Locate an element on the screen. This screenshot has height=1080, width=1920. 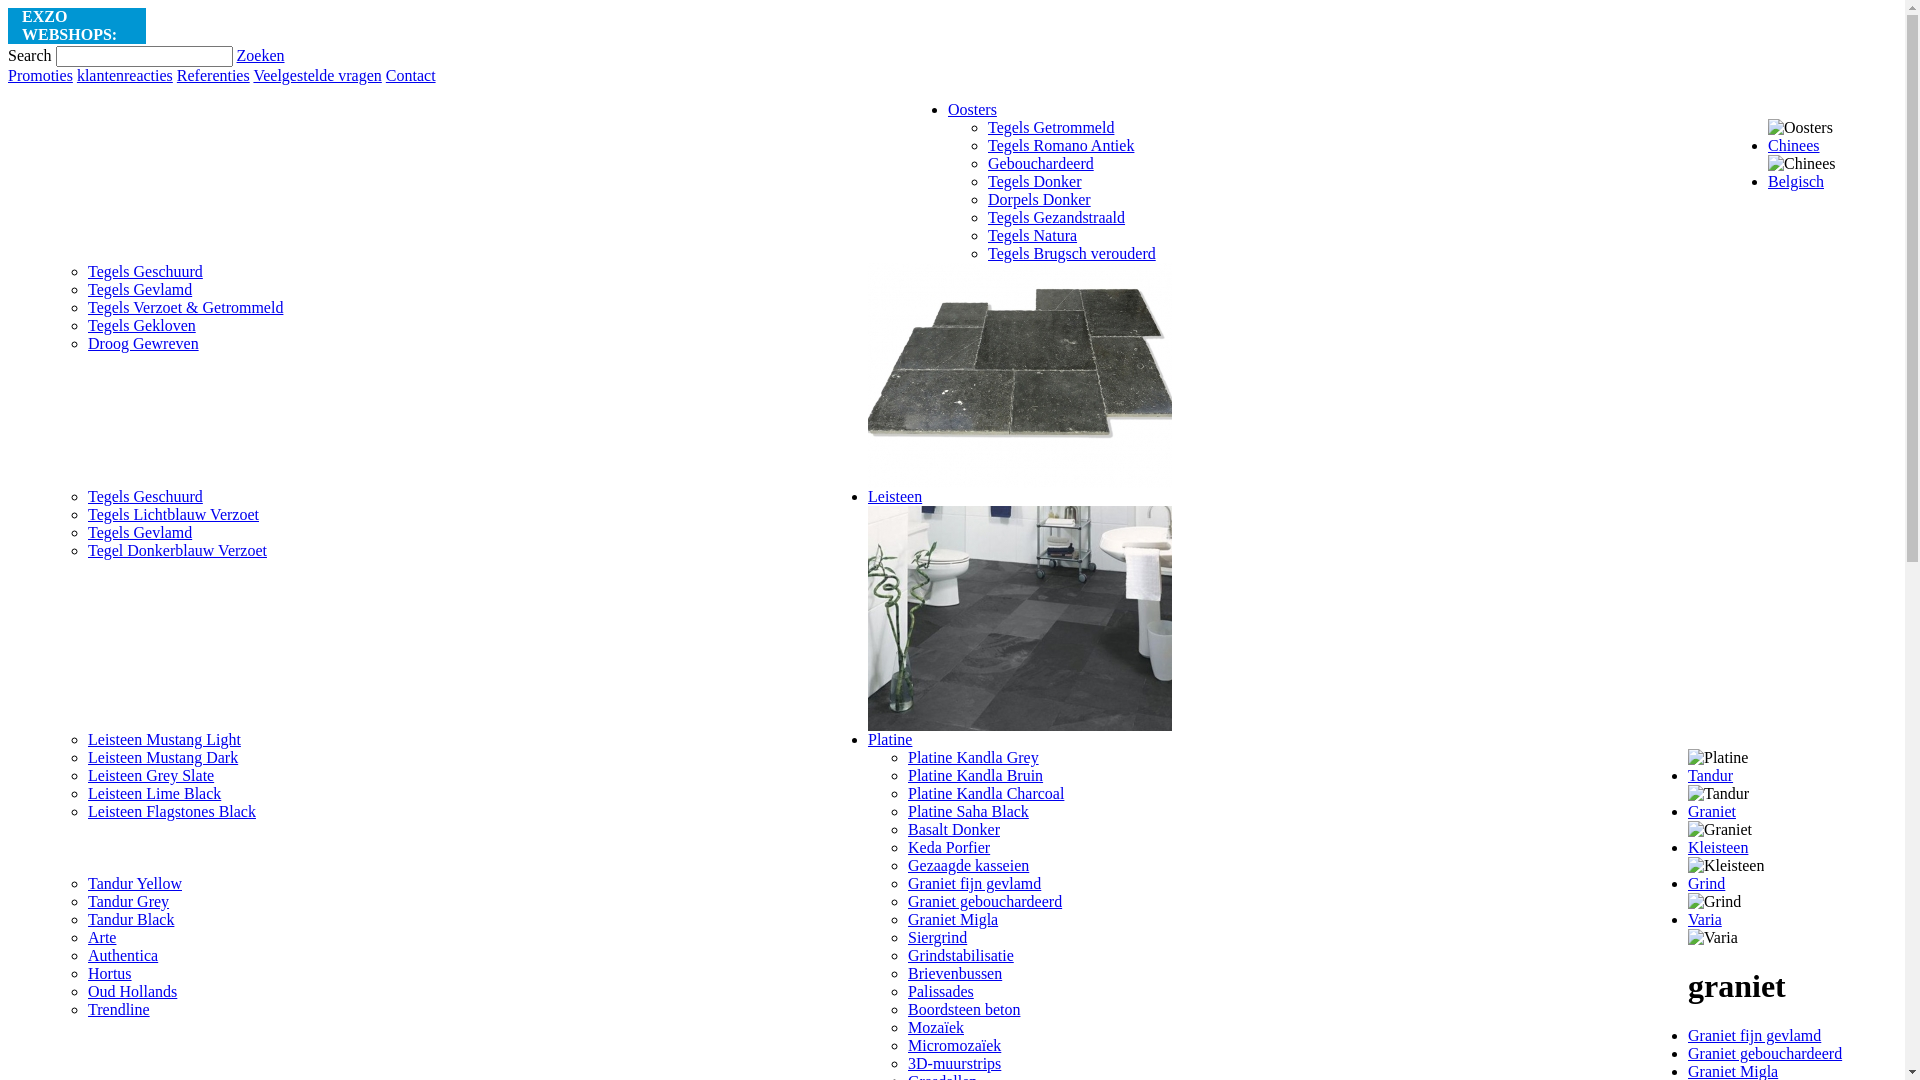
Tegels Gevlamd is located at coordinates (140, 290).